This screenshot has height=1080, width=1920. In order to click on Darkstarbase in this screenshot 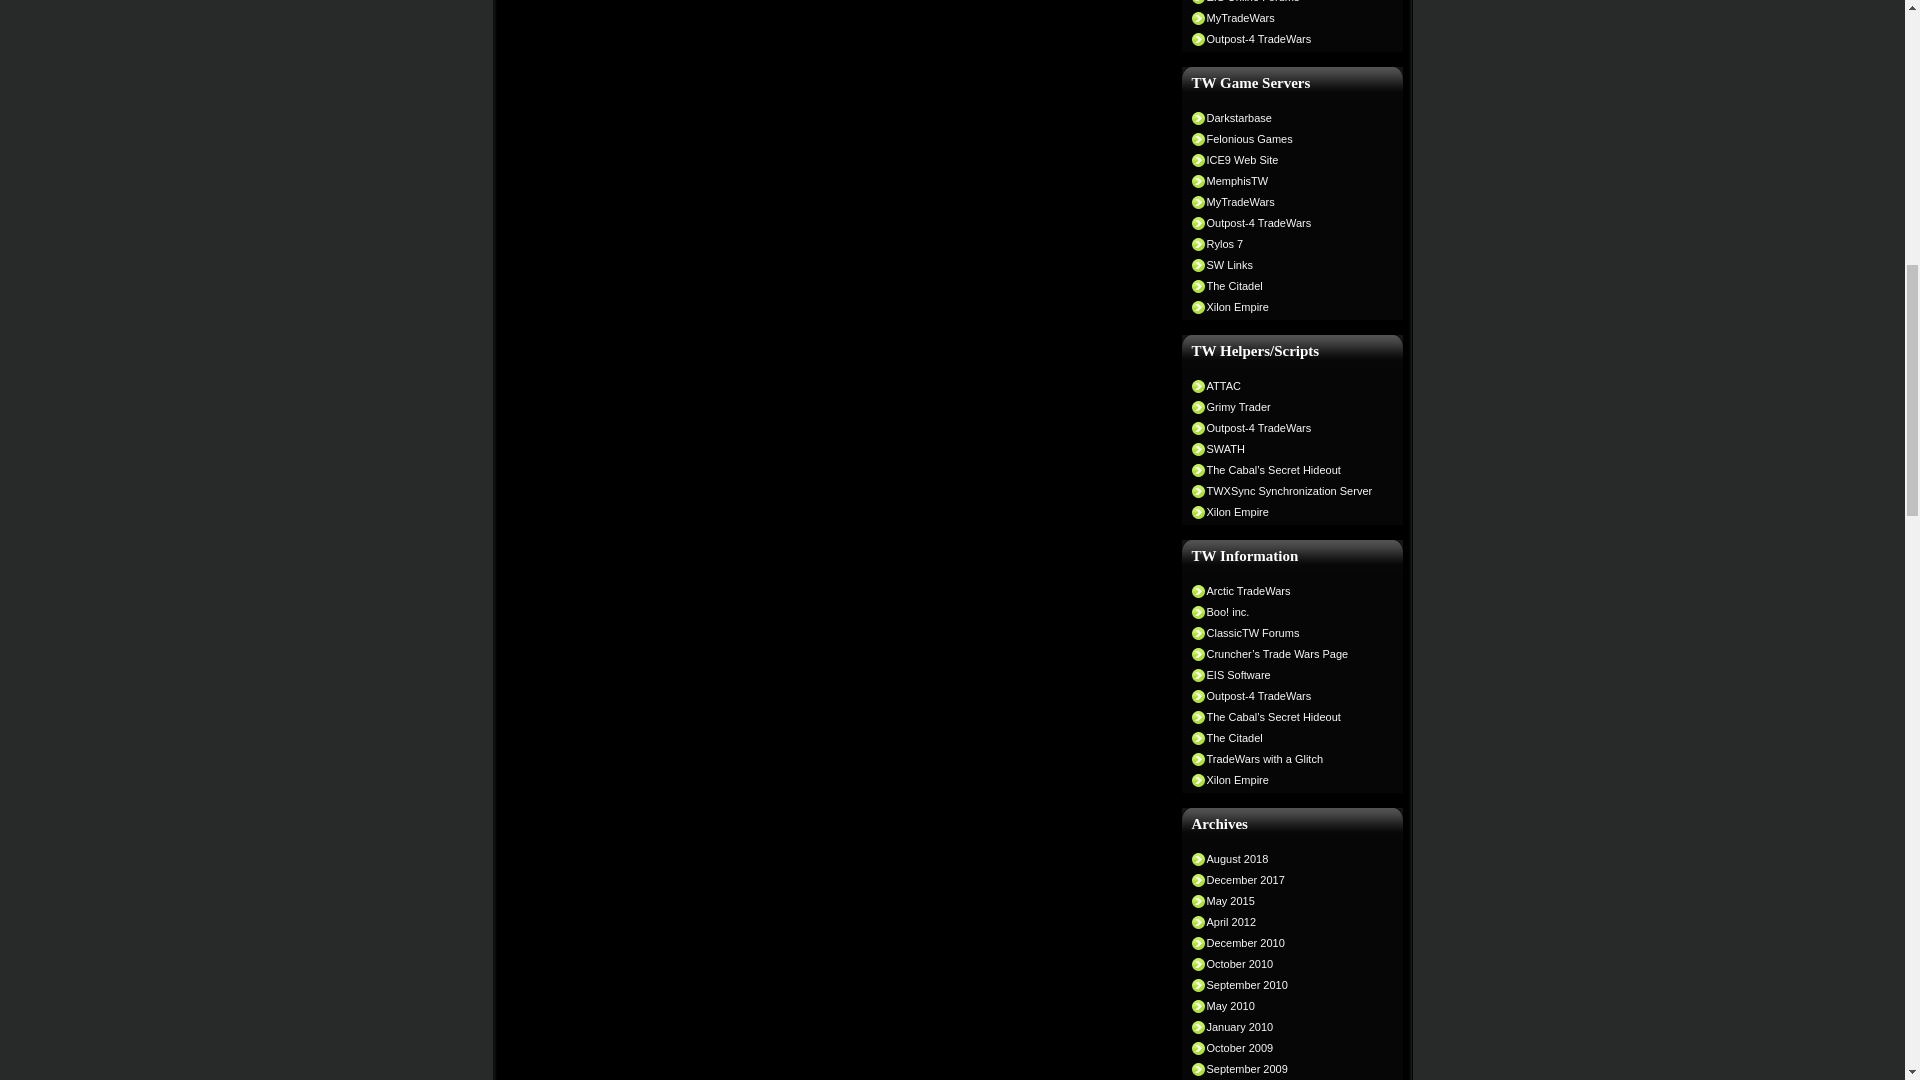, I will do `click(1287, 118)`.